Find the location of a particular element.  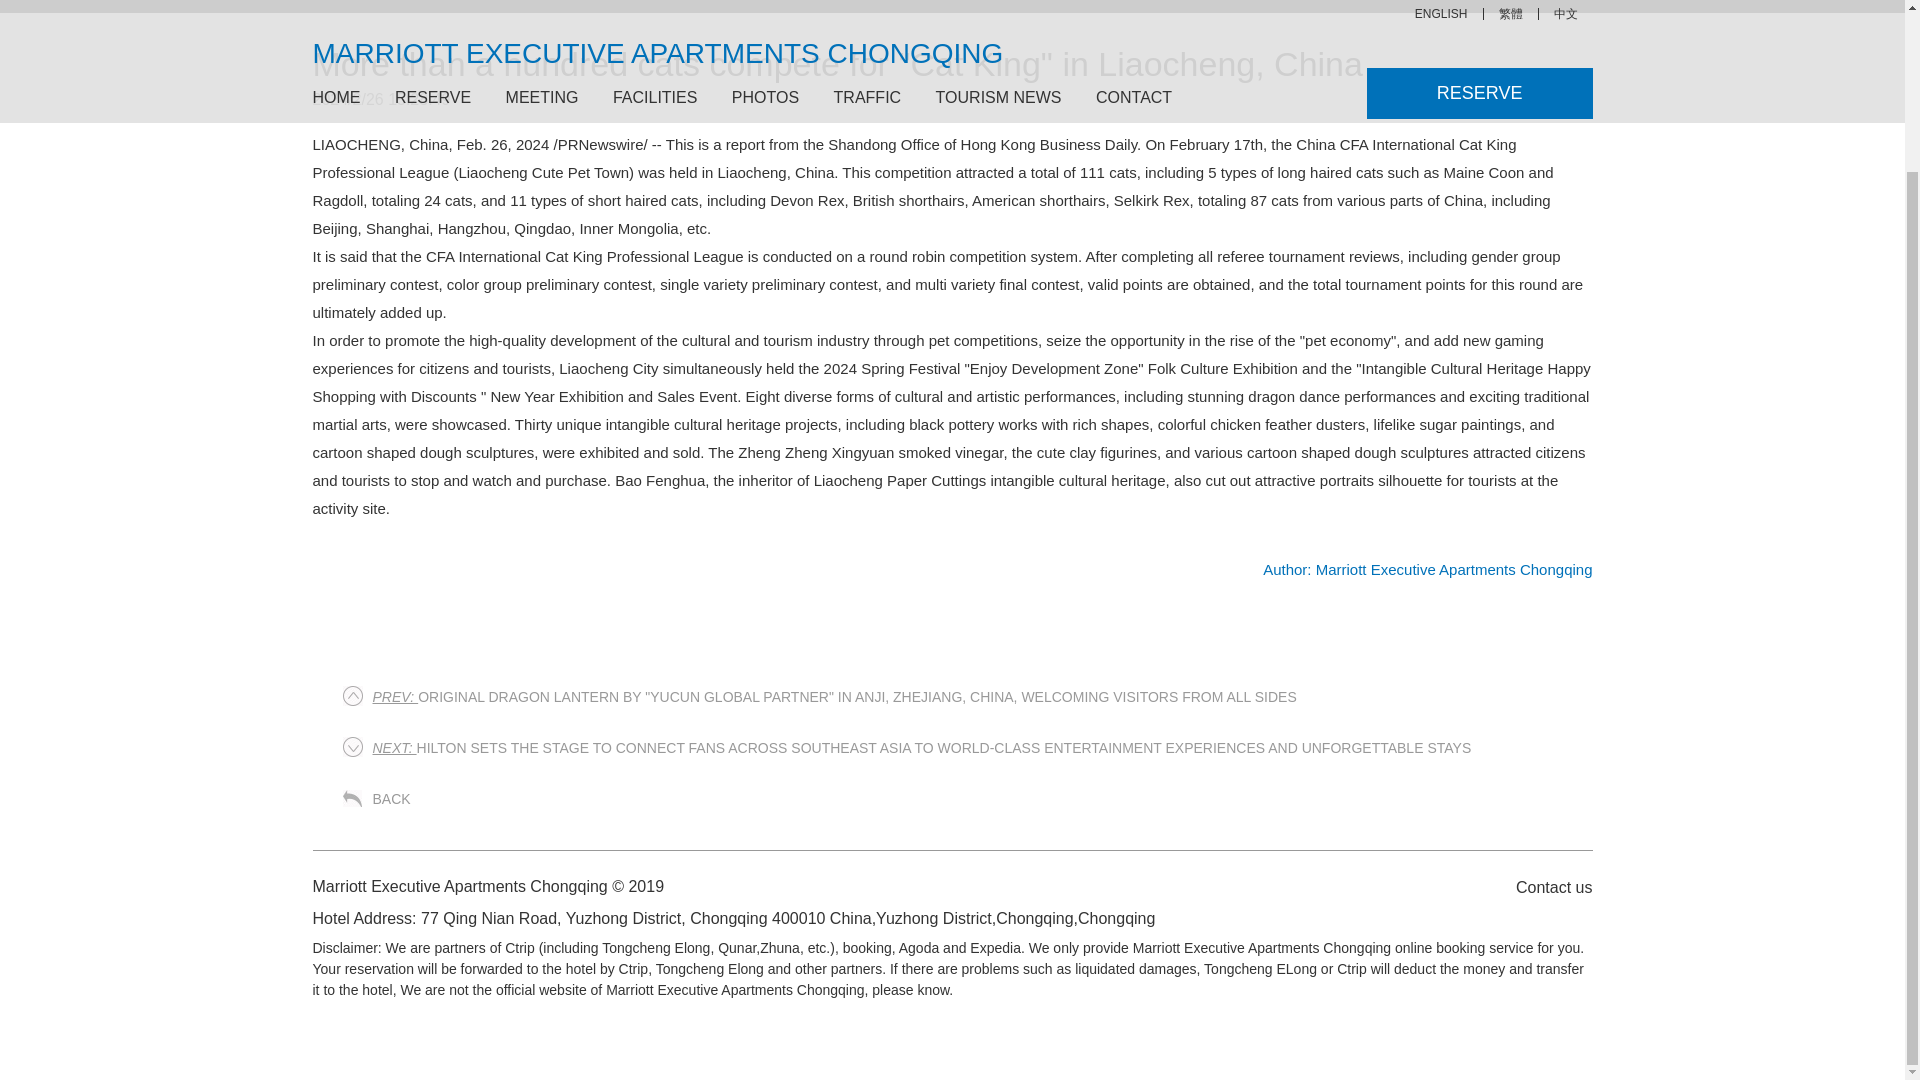

BACK is located at coordinates (391, 798).